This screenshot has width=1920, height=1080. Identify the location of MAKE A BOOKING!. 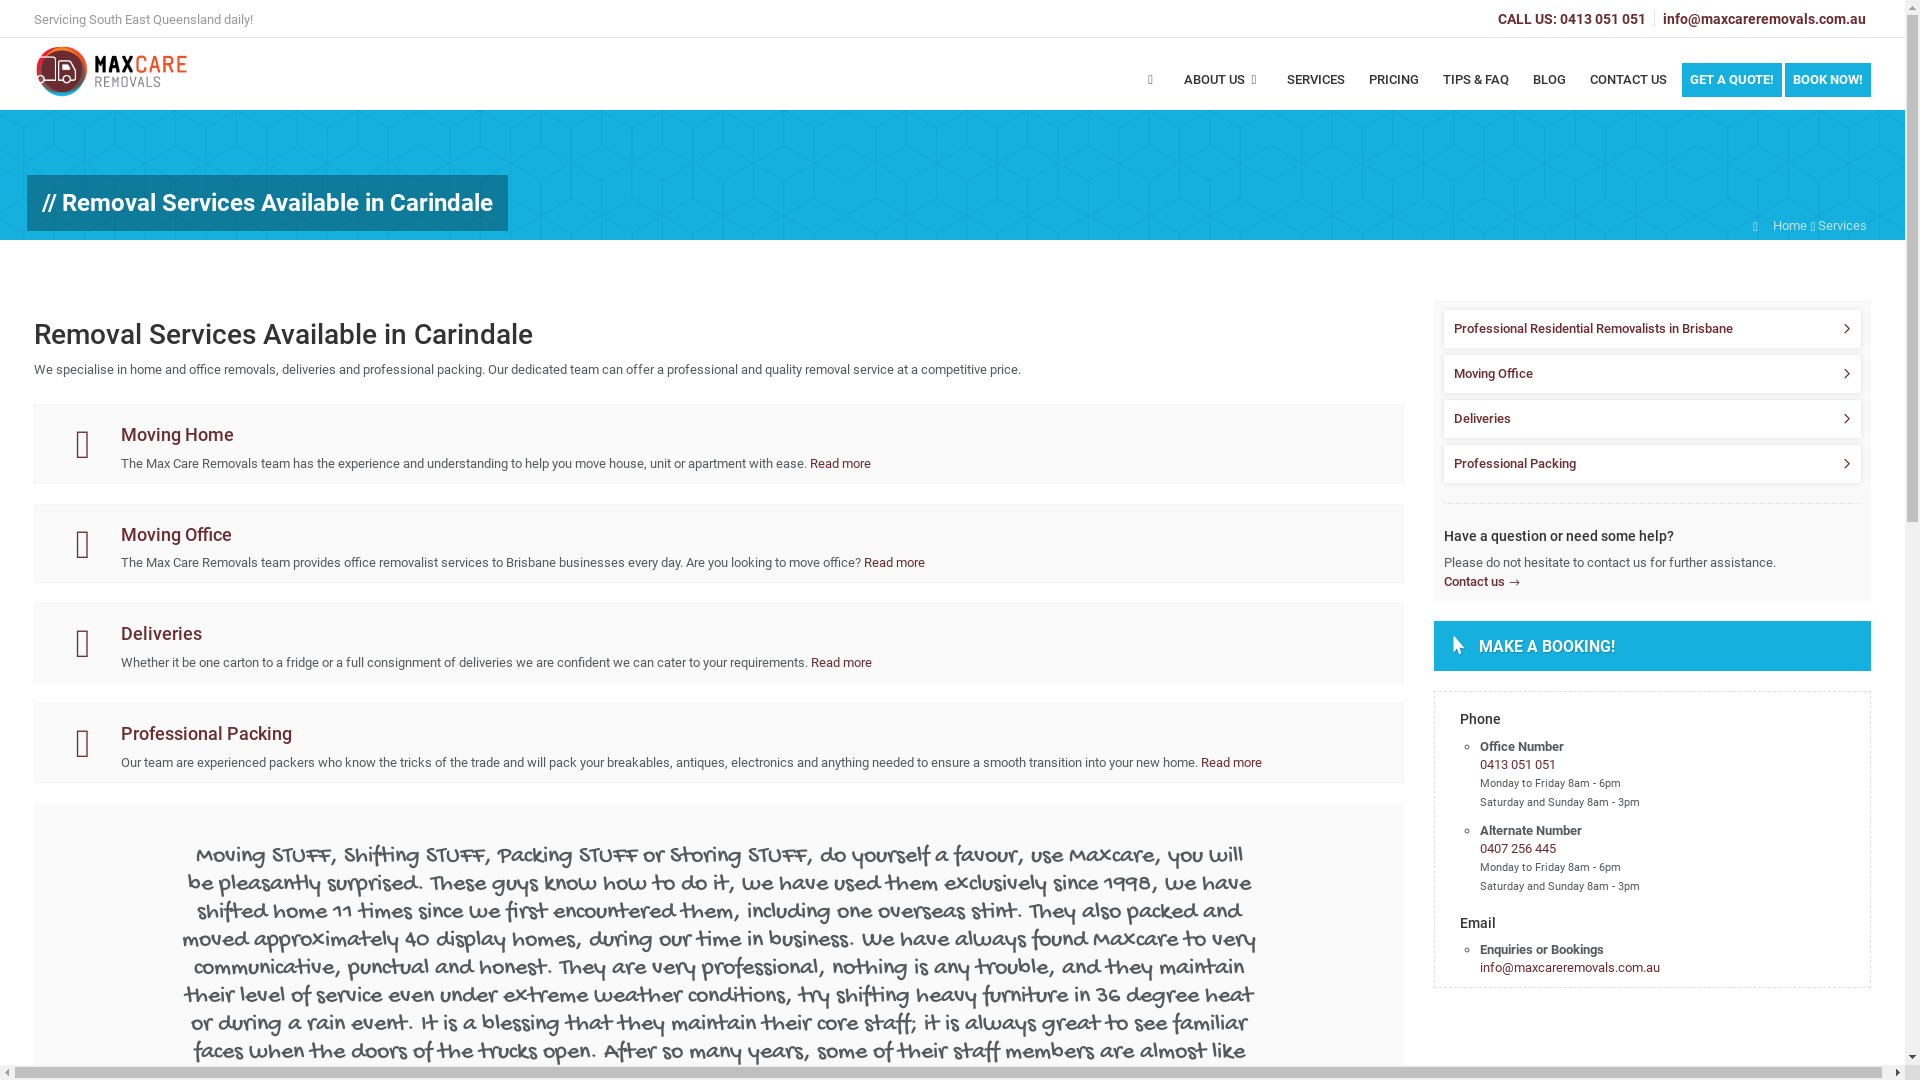
(1652, 646).